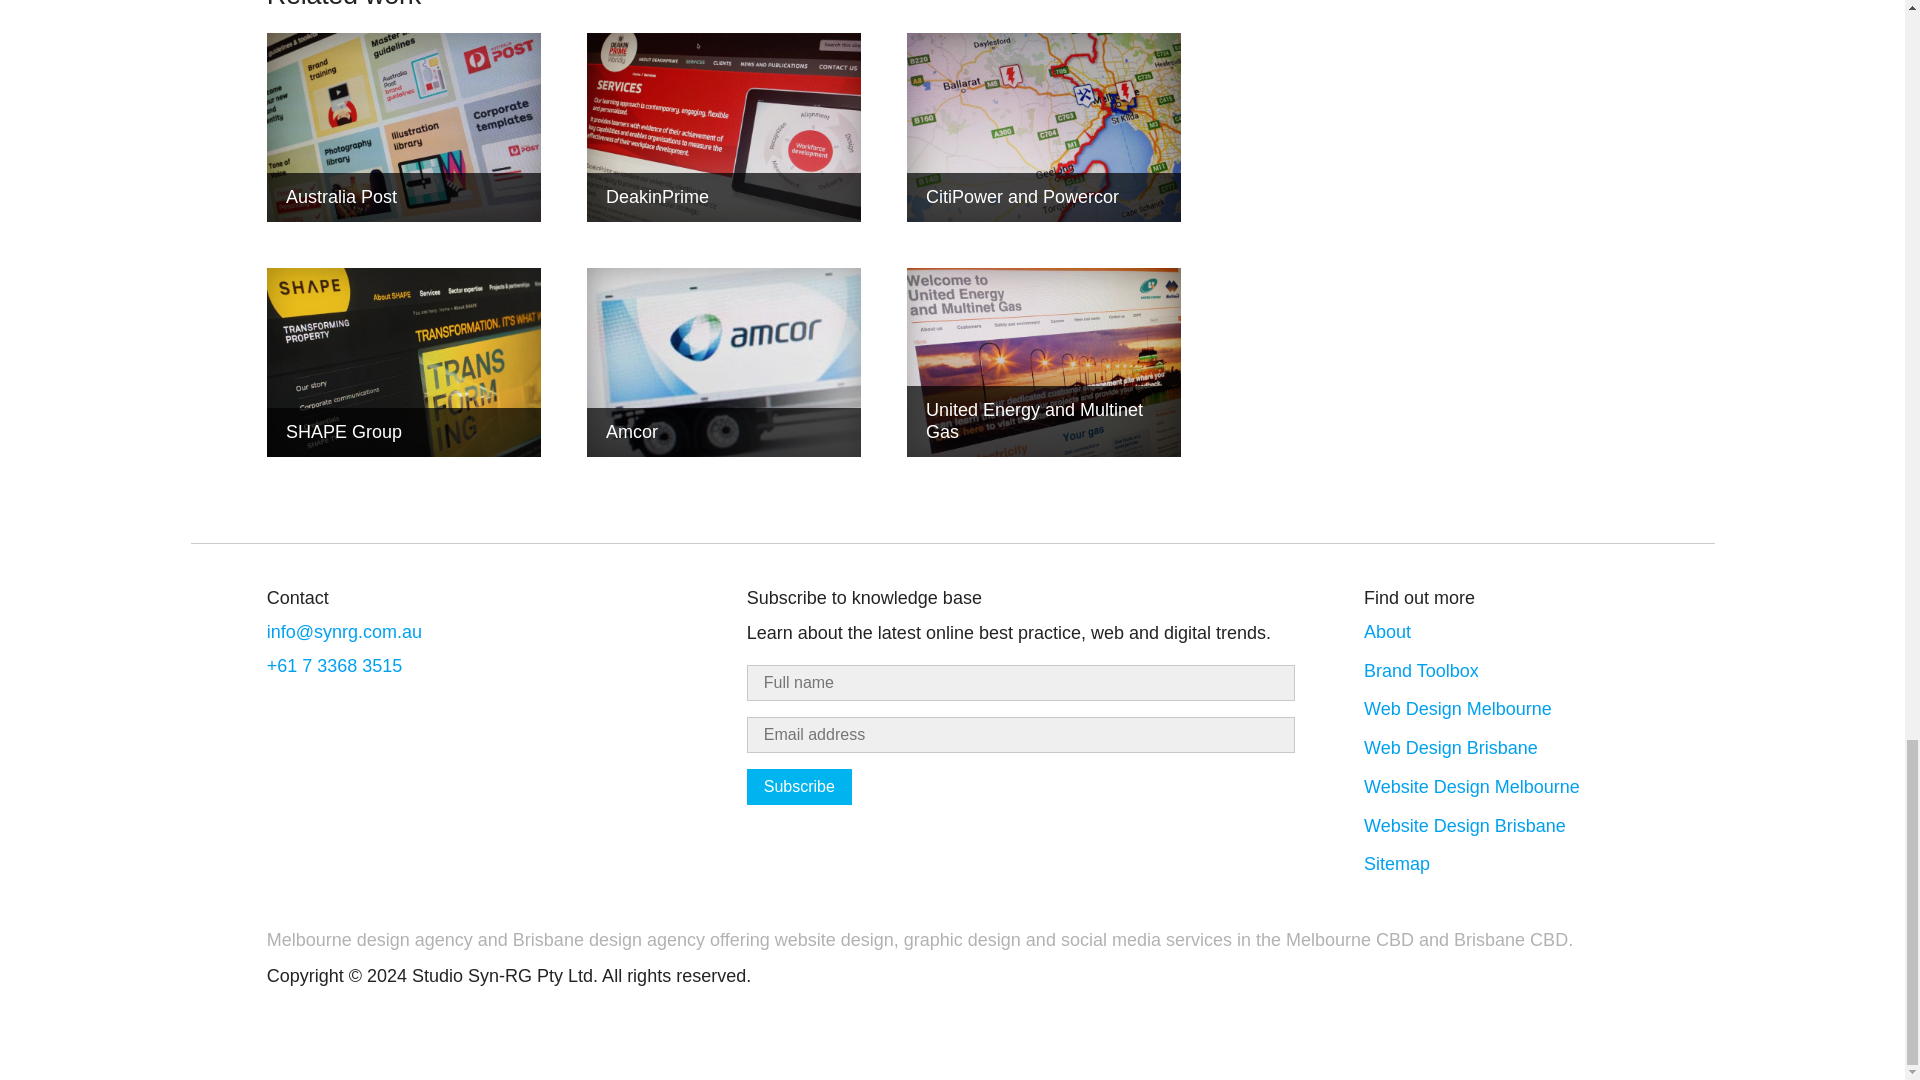 This screenshot has width=1920, height=1080. I want to click on Subscribe, so click(799, 786).